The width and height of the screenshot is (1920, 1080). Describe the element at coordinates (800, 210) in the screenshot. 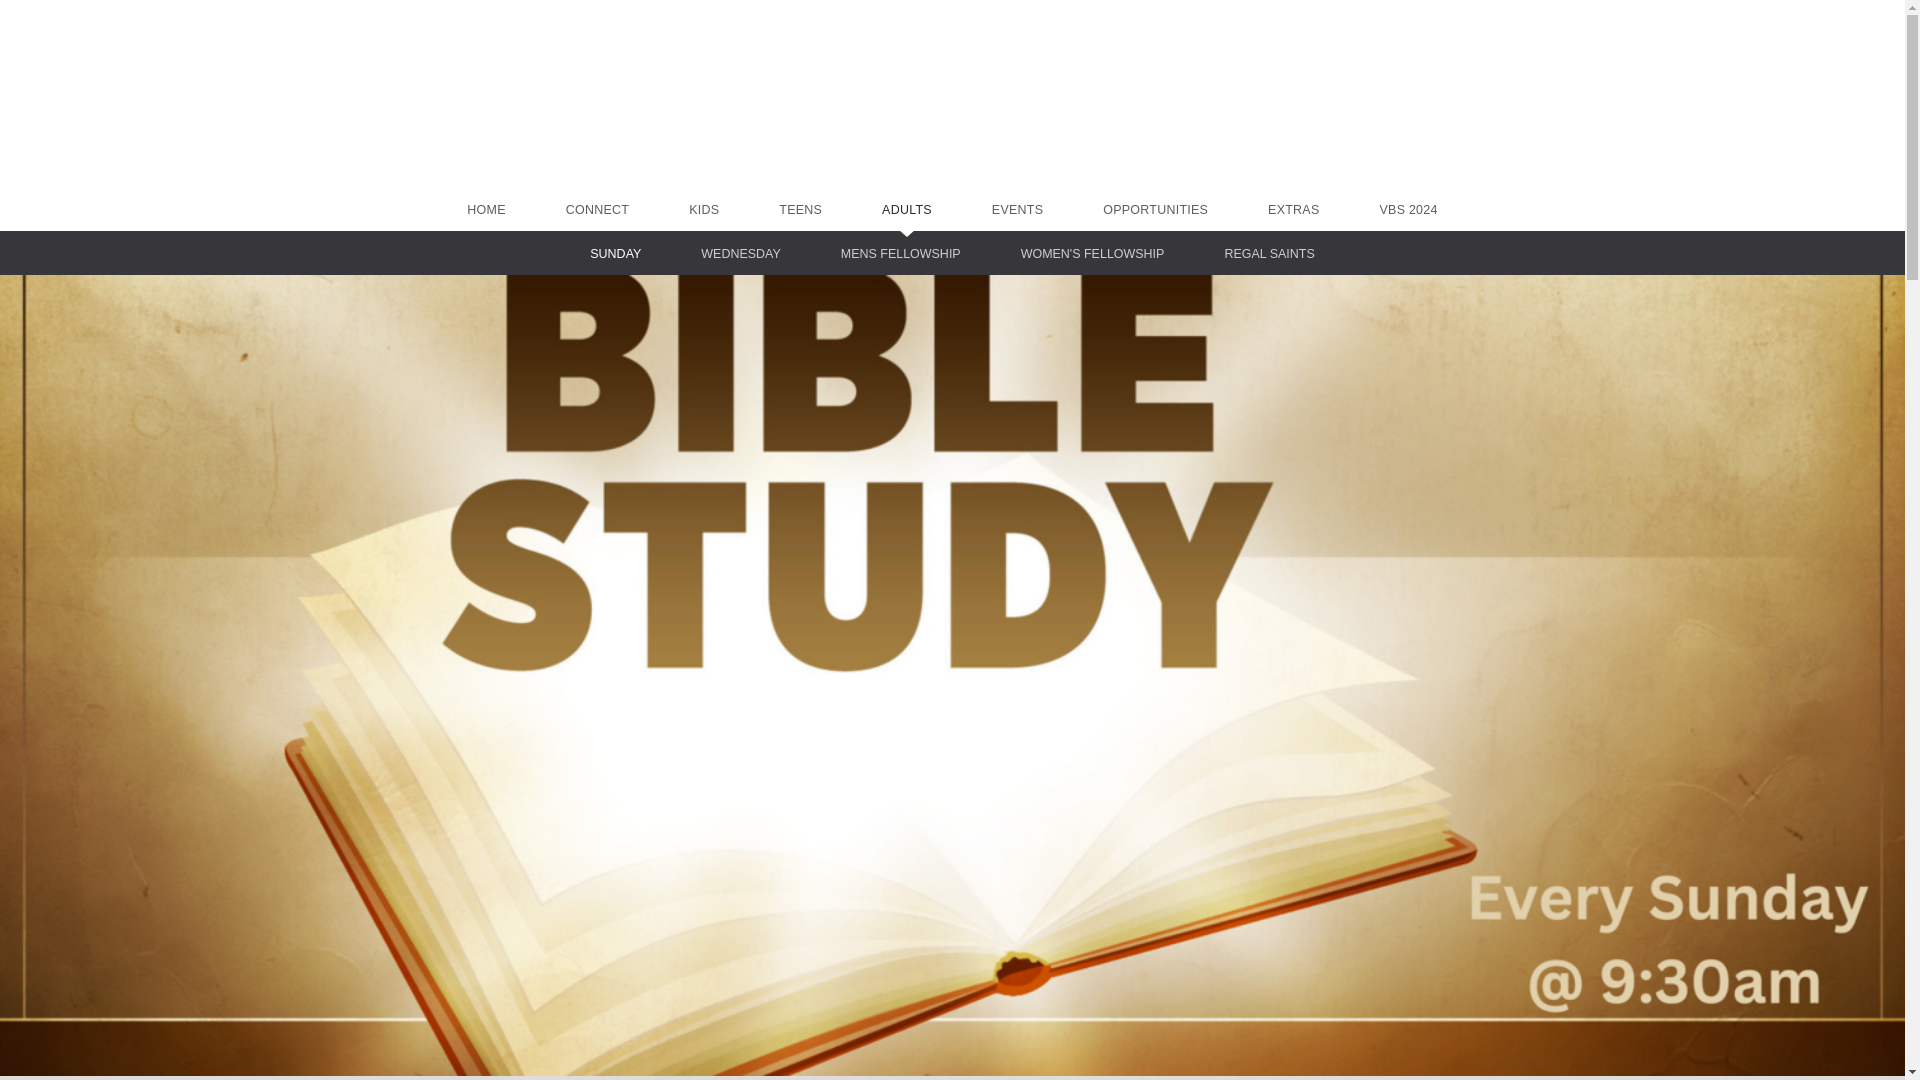

I see `TEENS` at that location.